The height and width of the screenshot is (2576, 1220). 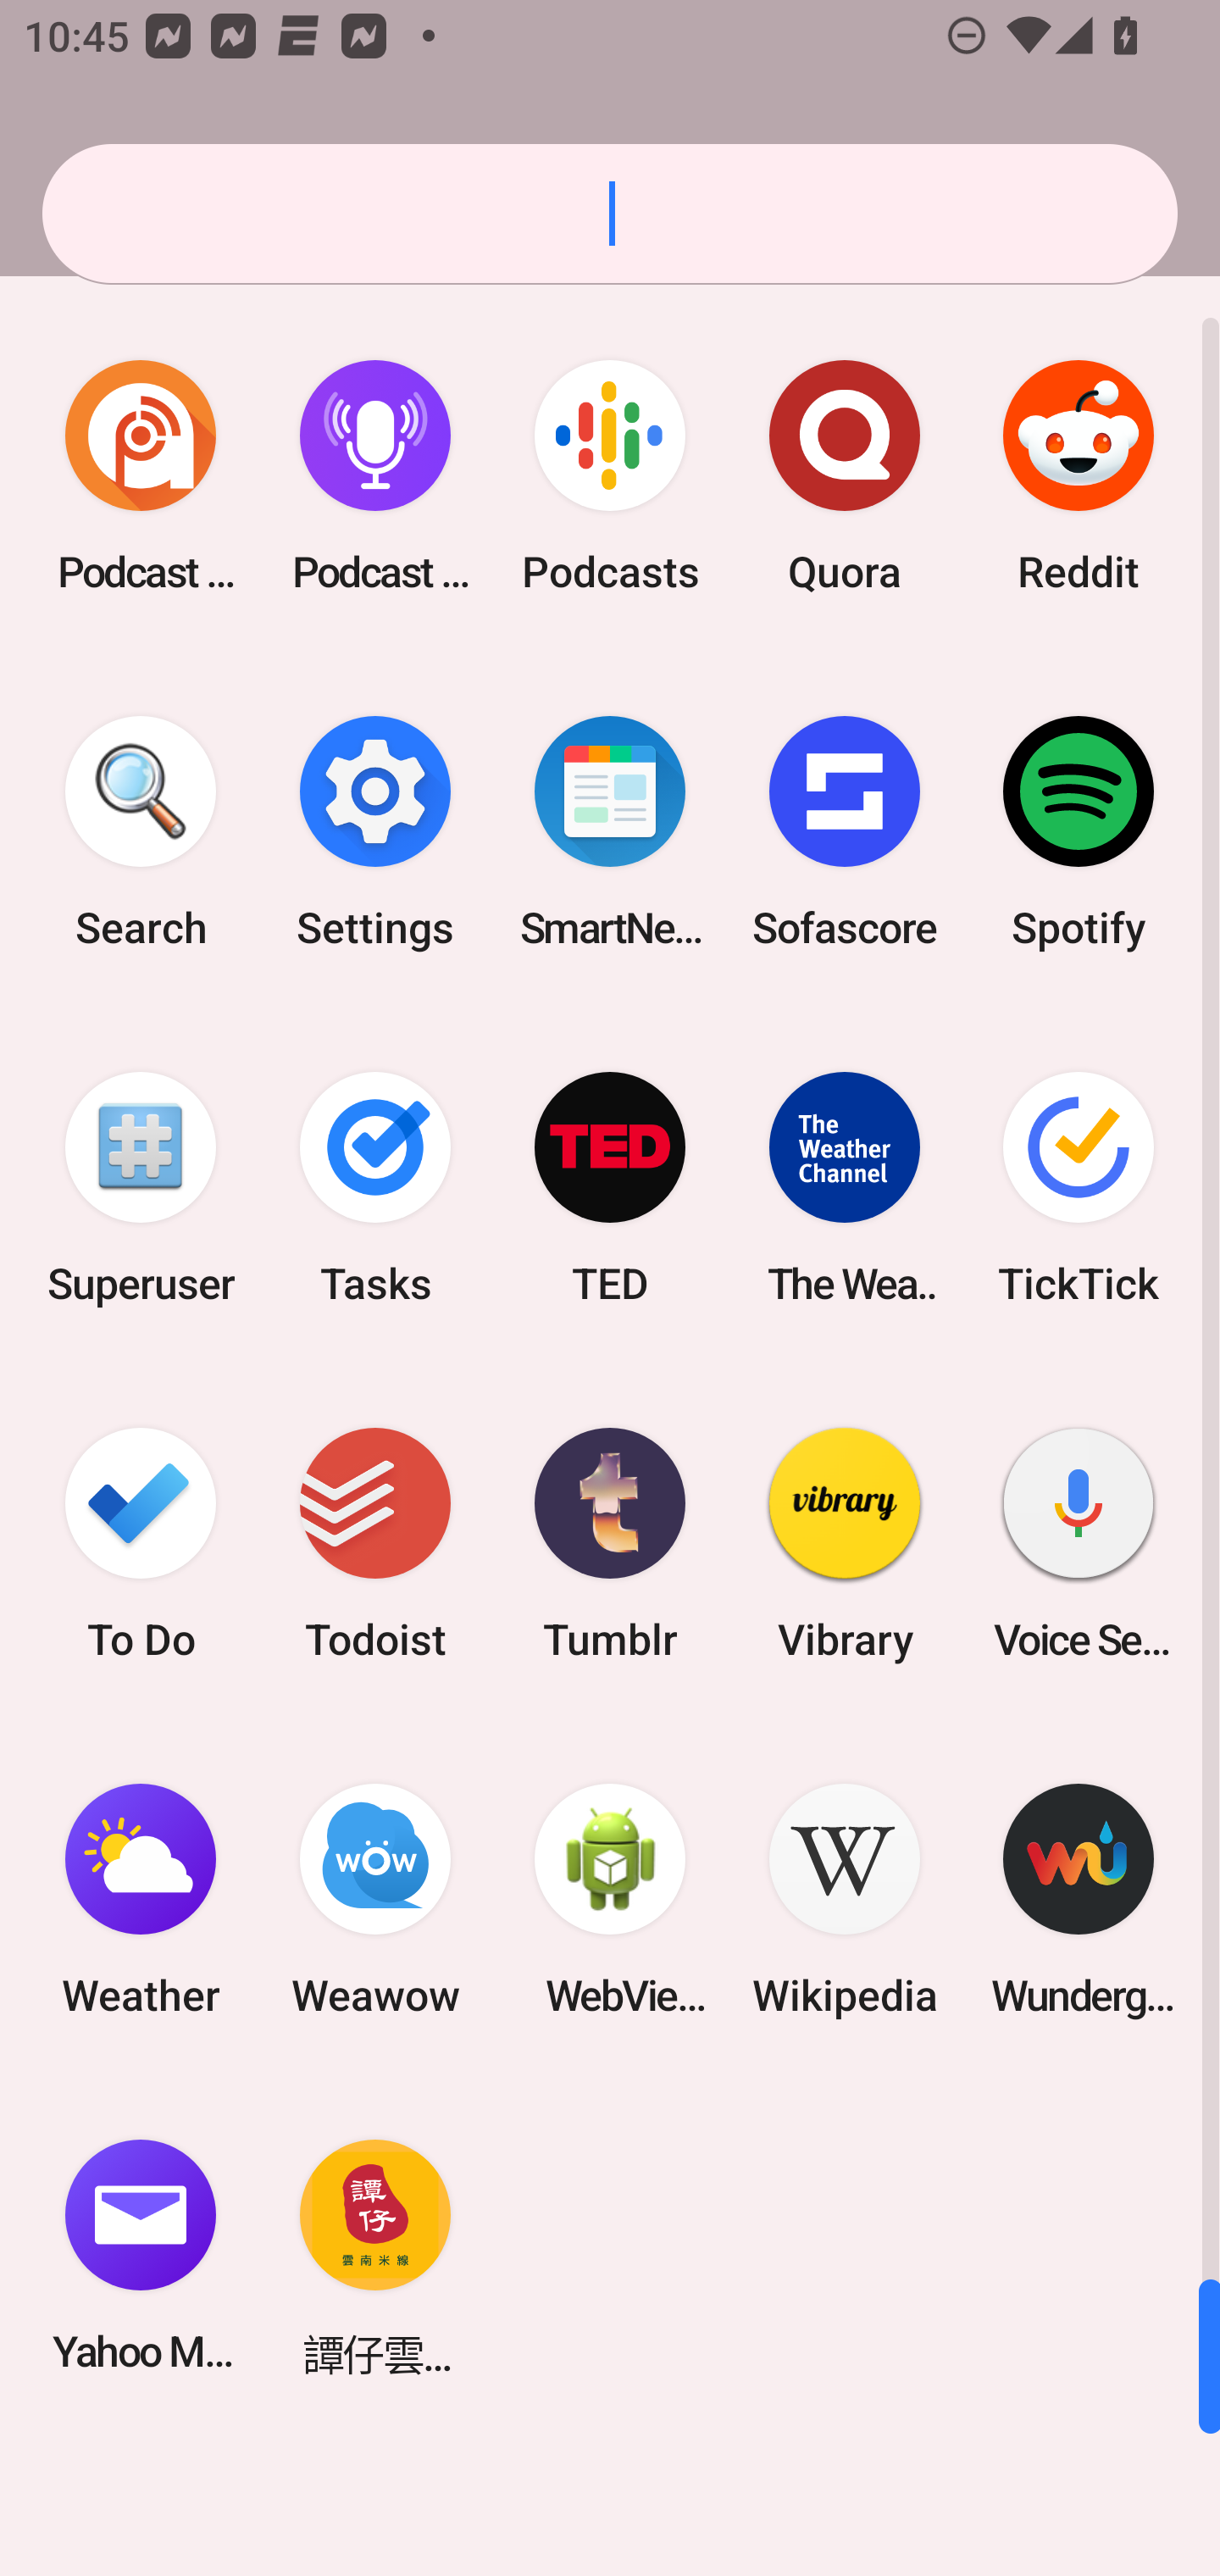 What do you see at coordinates (610, 214) in the screenshot?
I see `  Search apps` at bounding box center [610, 214].